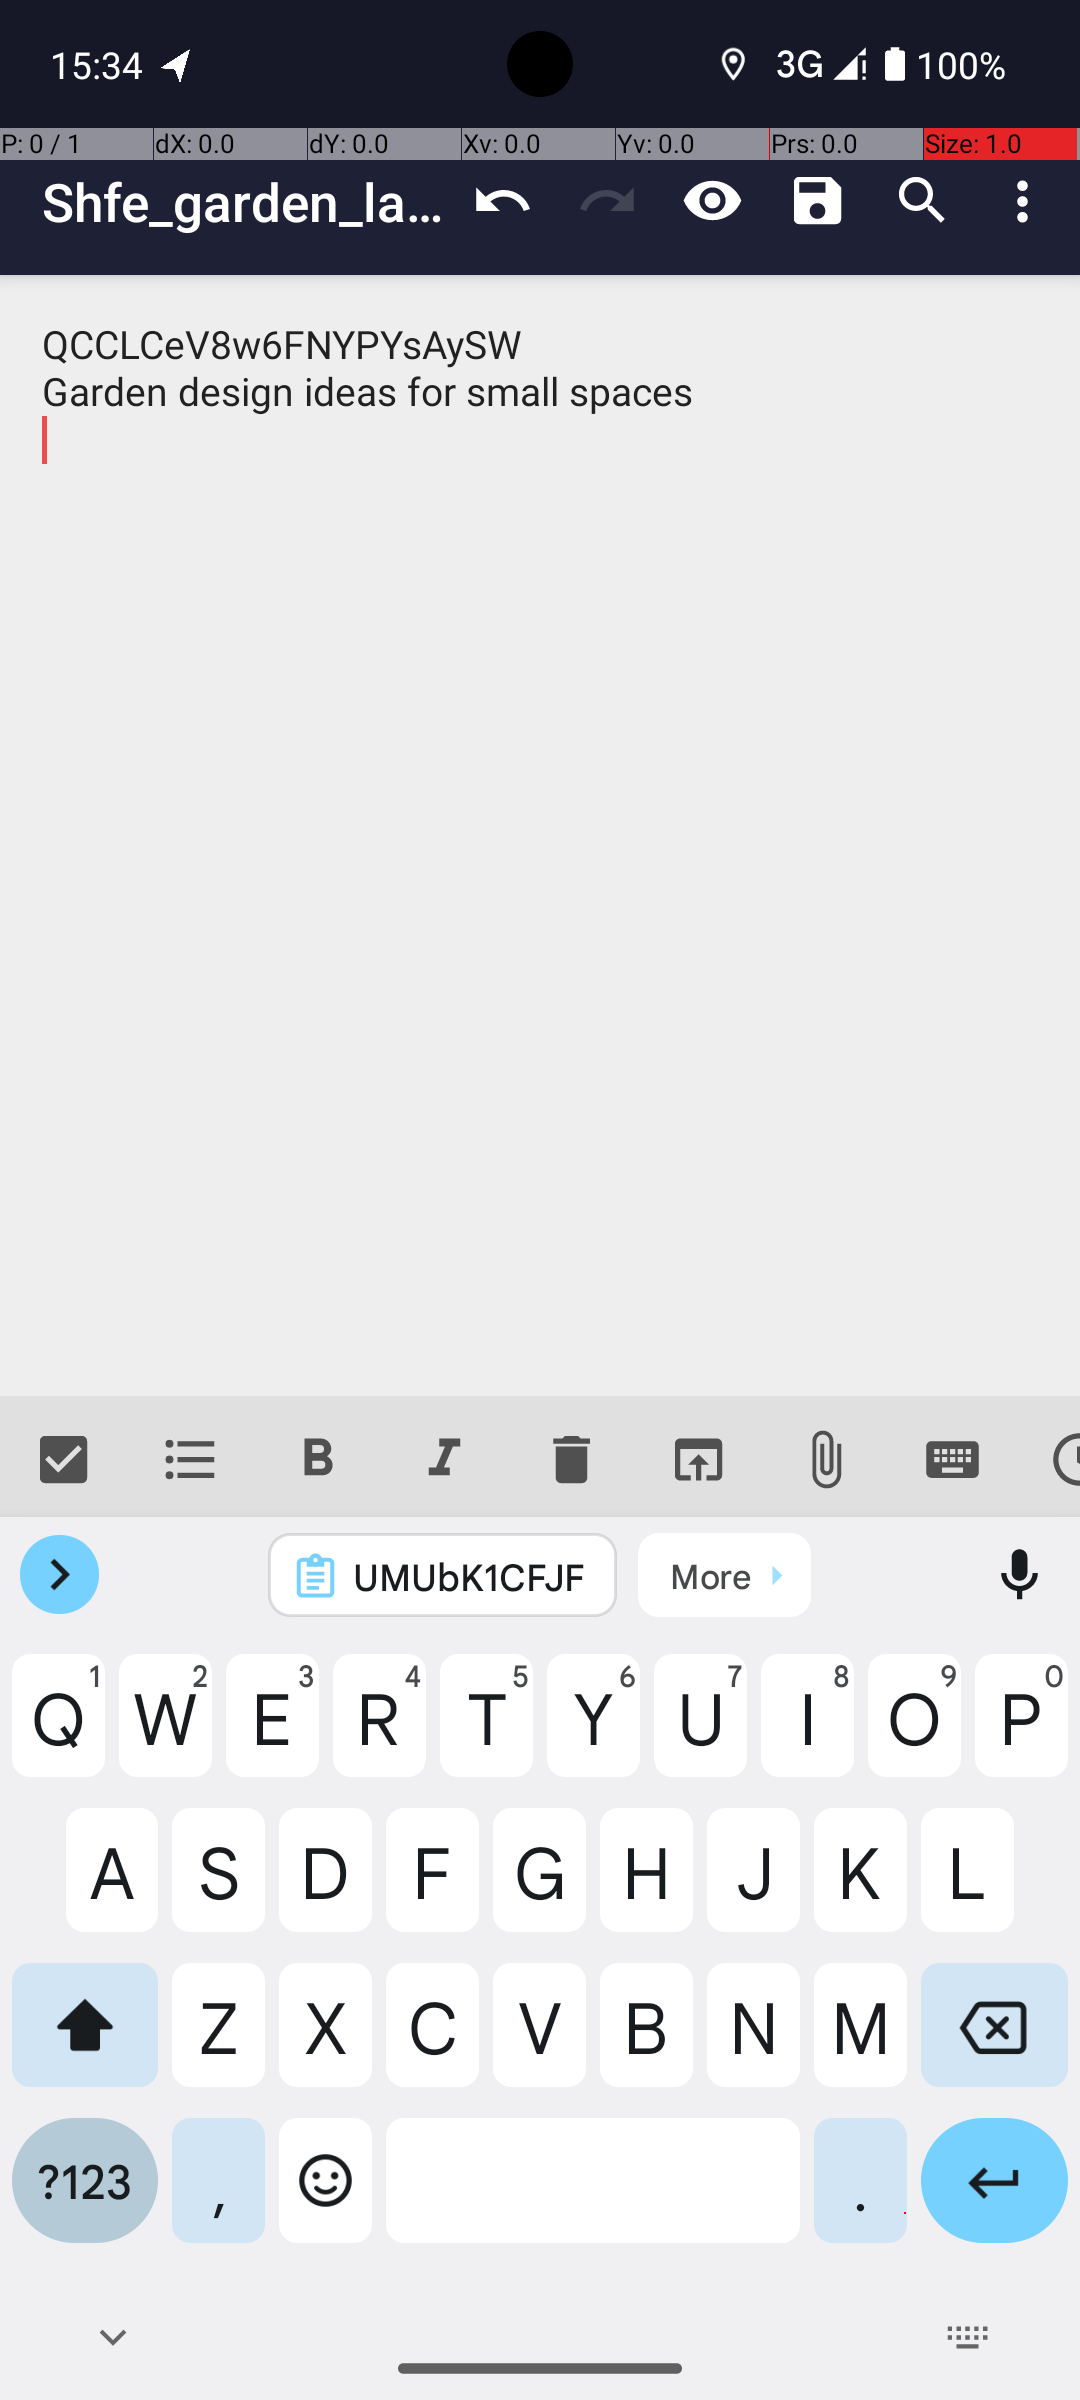 The height and width of the screenshot is (2400, 1080). I want to click on Y, so click(594, 1731).